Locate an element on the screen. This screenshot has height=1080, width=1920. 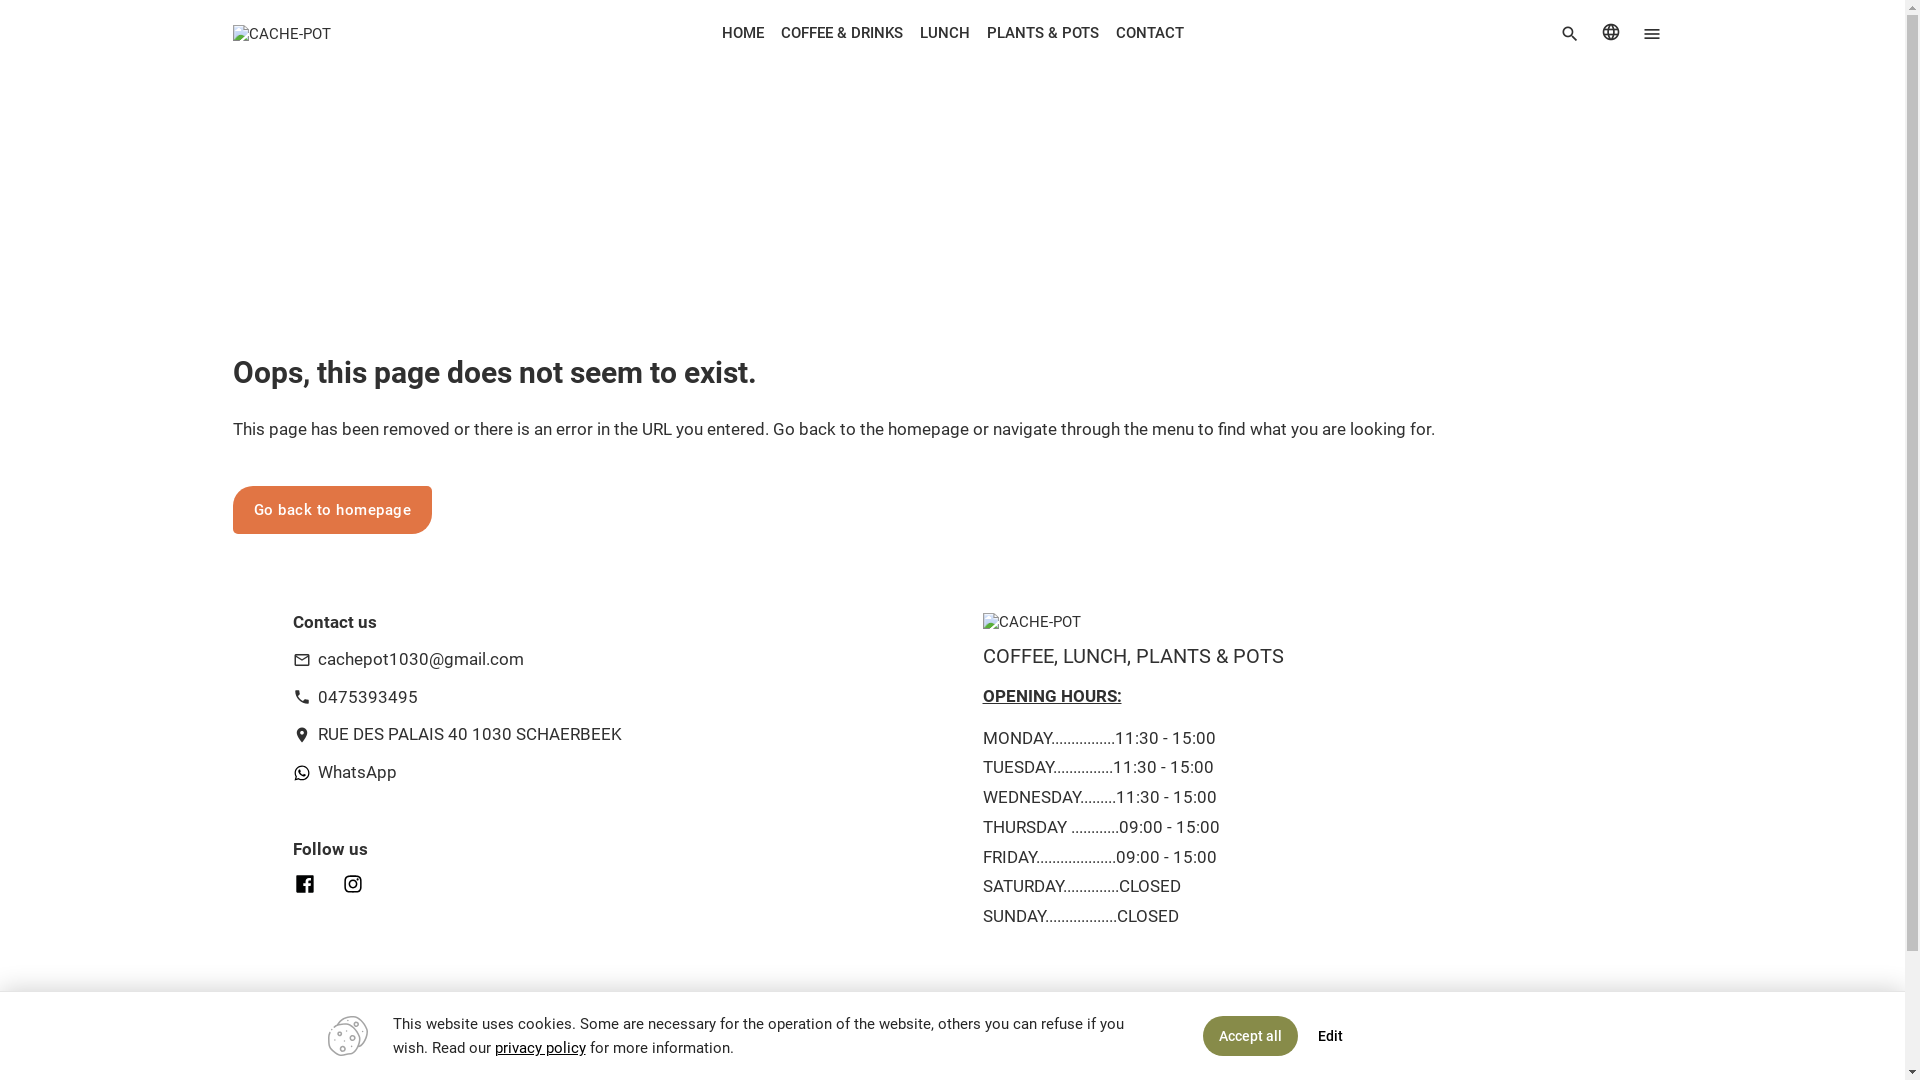
Edit is located at coordinates (1330, 1036).